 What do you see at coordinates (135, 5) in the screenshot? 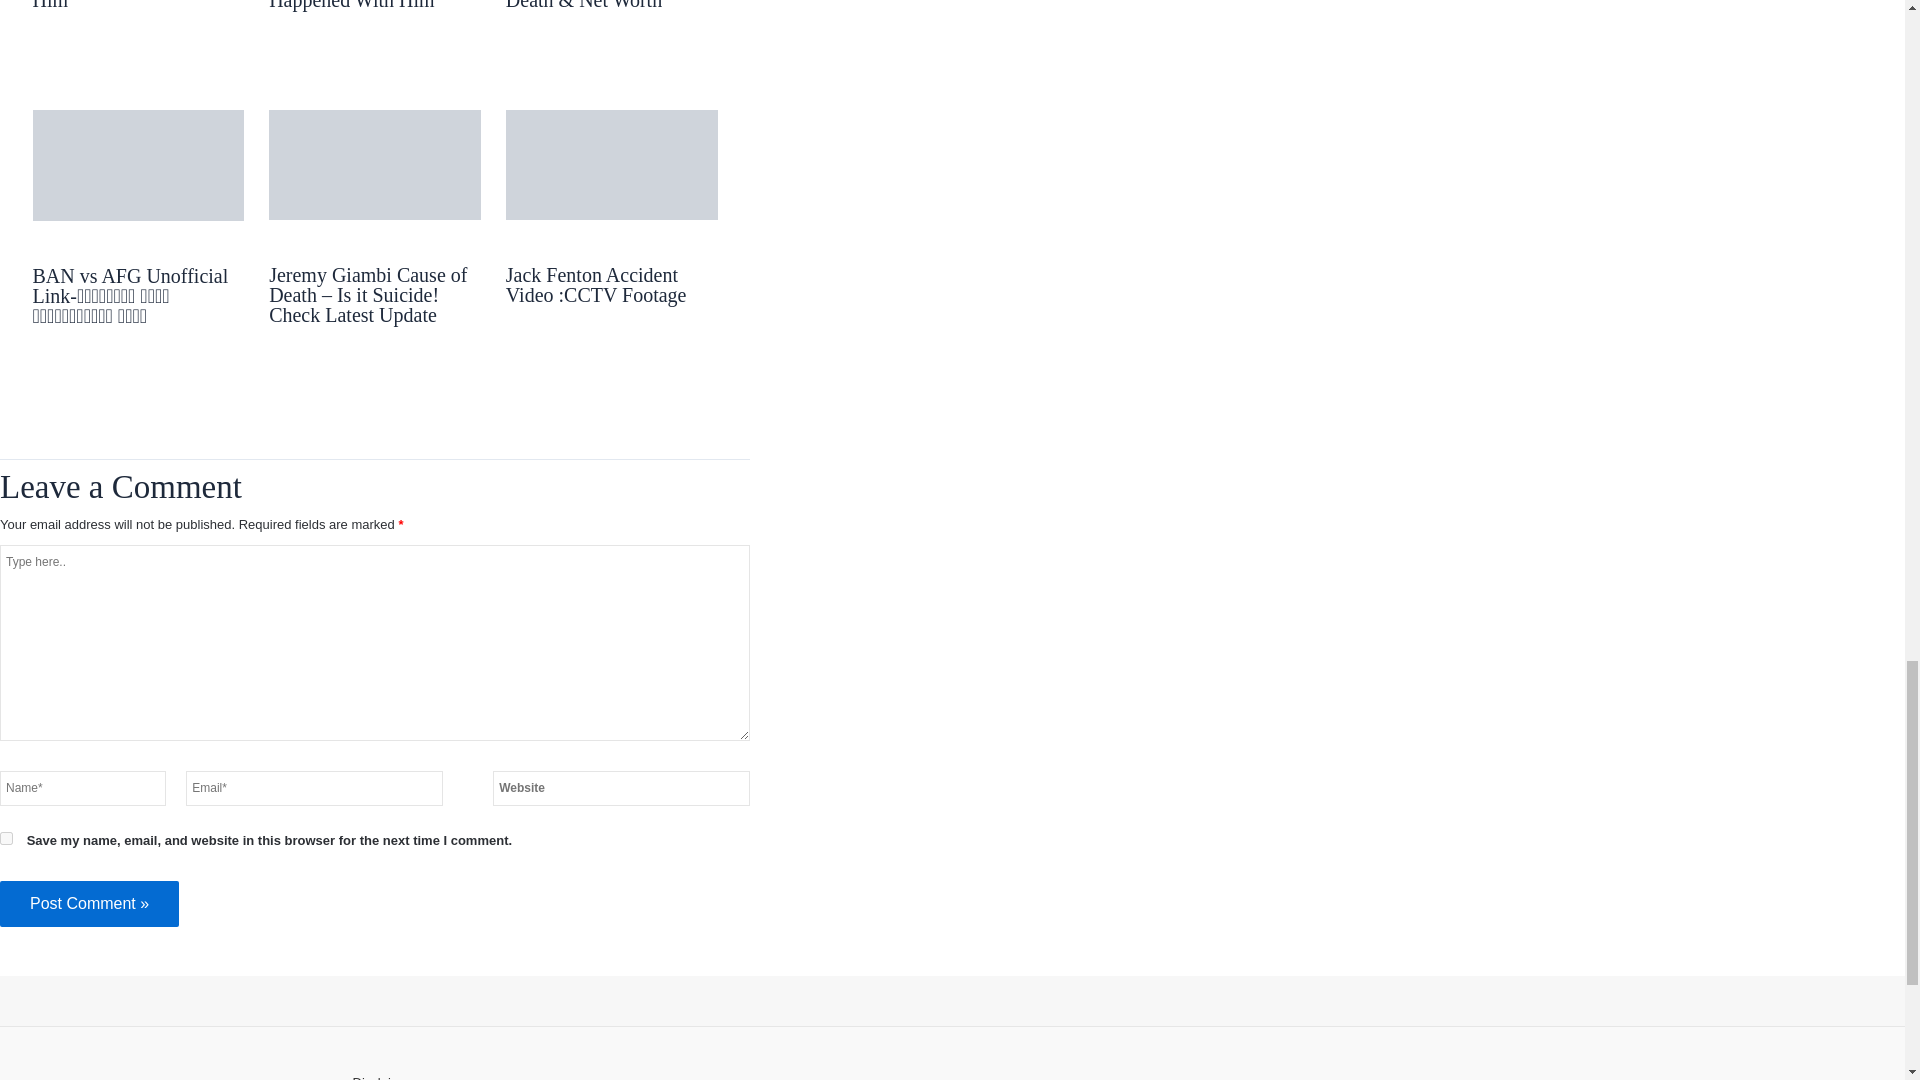
I see `Glen De Vries Dies at 49- What Happened With Him` at bounding box center [135, 5].